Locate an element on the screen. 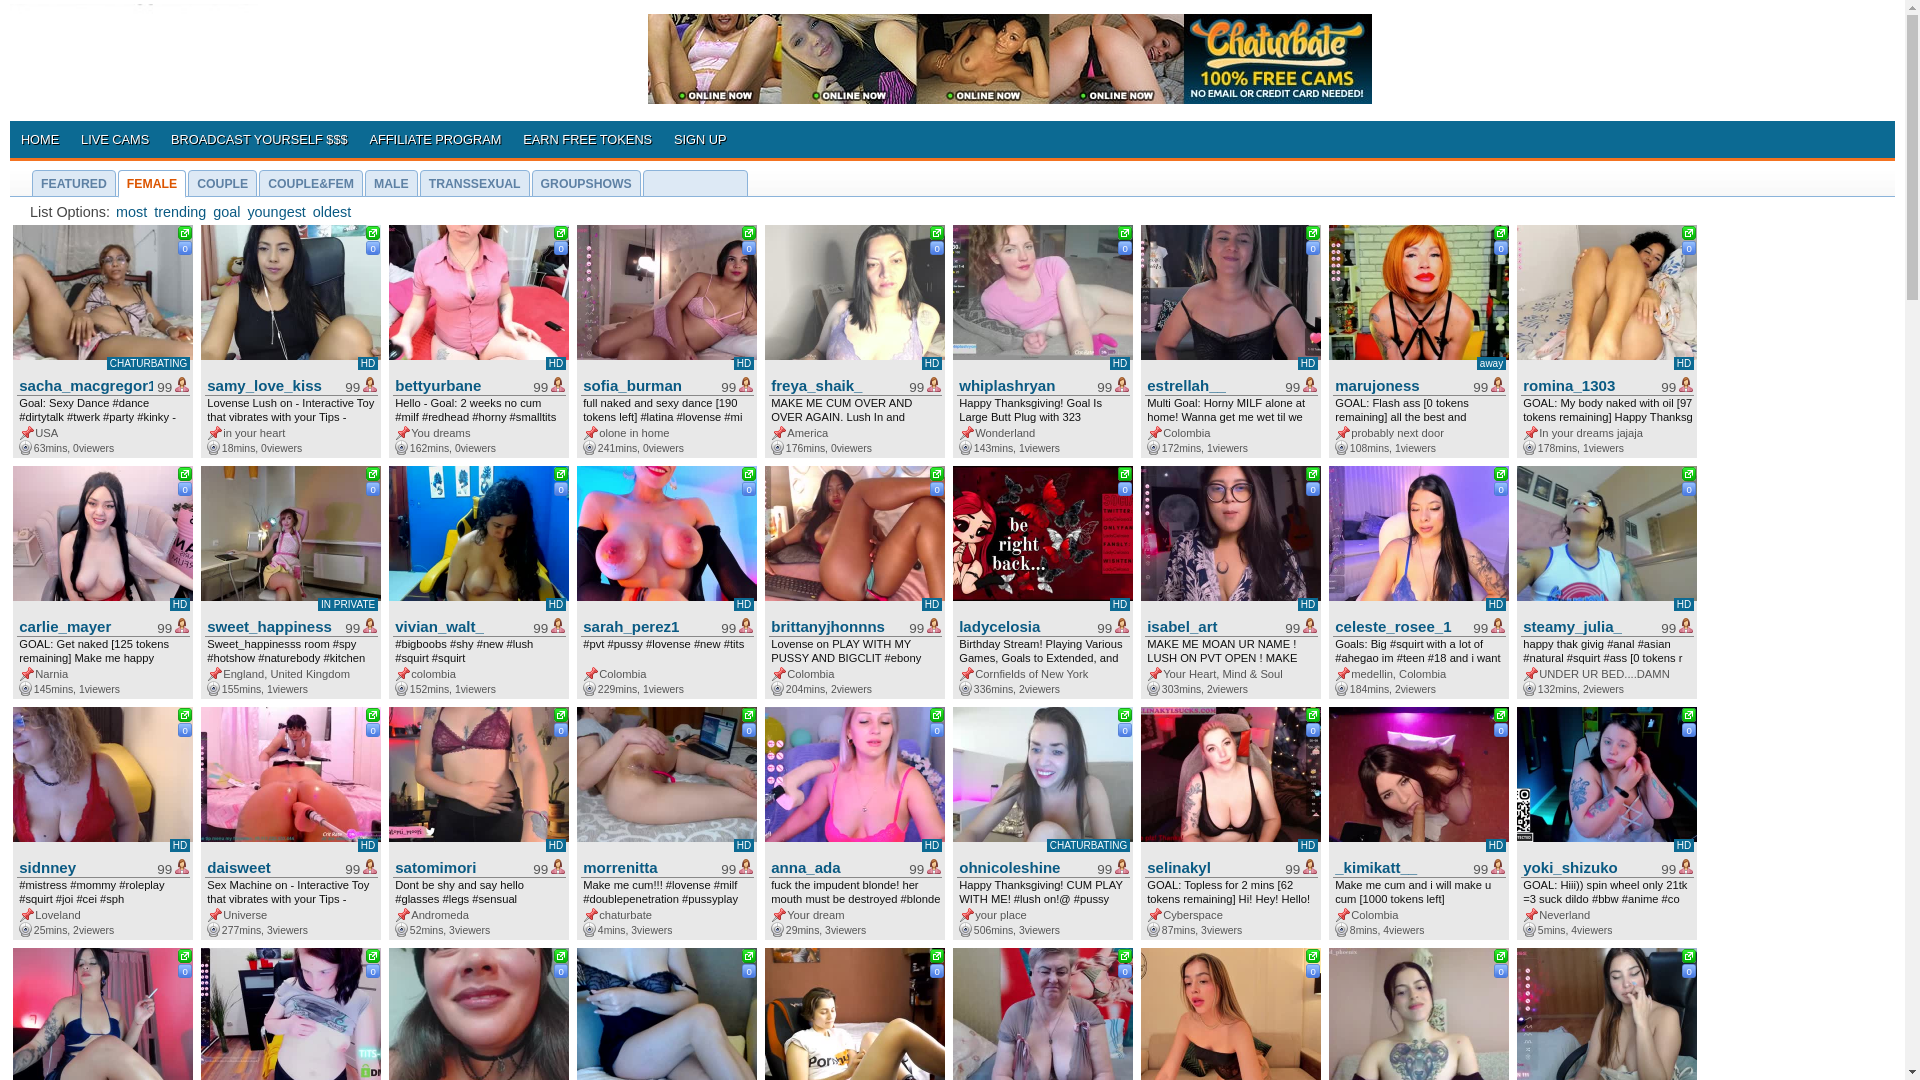 Image resolution: width=1920 pixels, height=1080 pixels. ladycelosia is located at coordinates (1023, 624).